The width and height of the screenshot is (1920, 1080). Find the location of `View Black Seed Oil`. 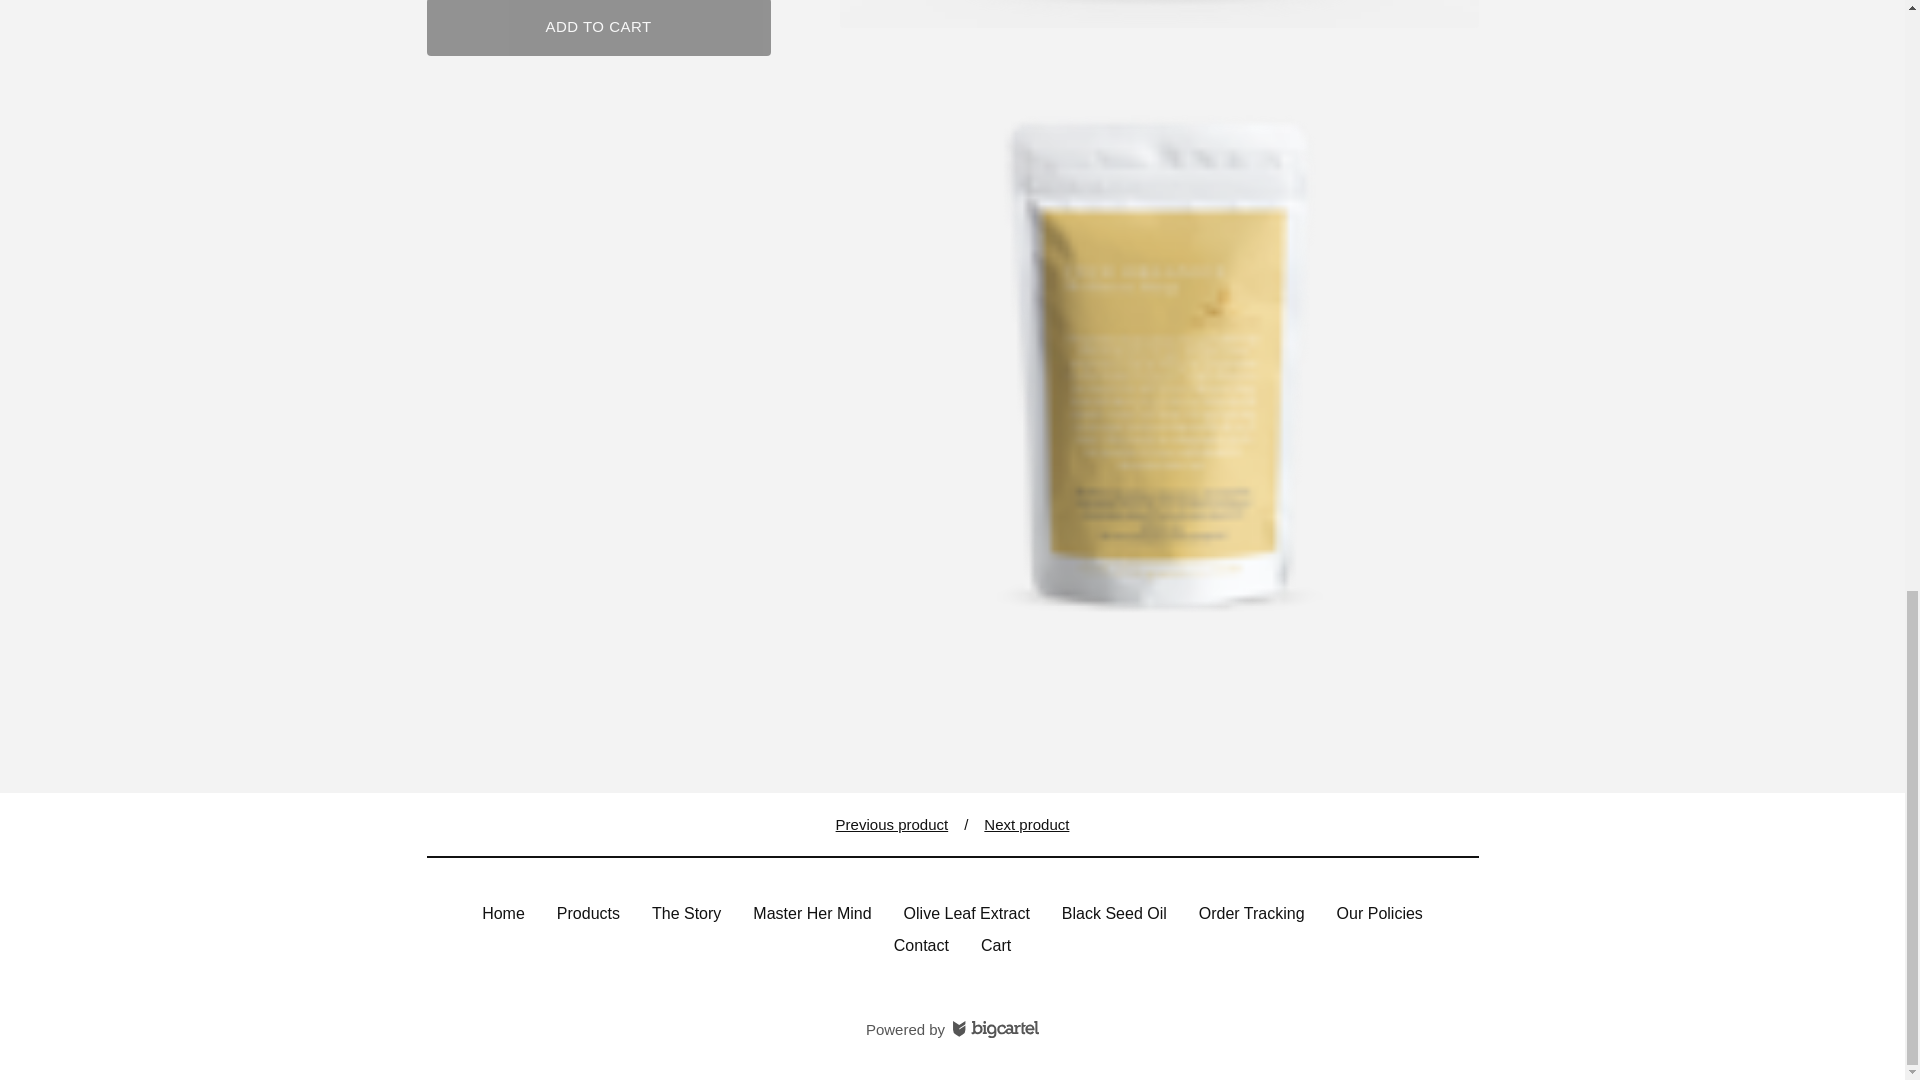

View Black Seed Oil is located at coordinates (1114, 913).